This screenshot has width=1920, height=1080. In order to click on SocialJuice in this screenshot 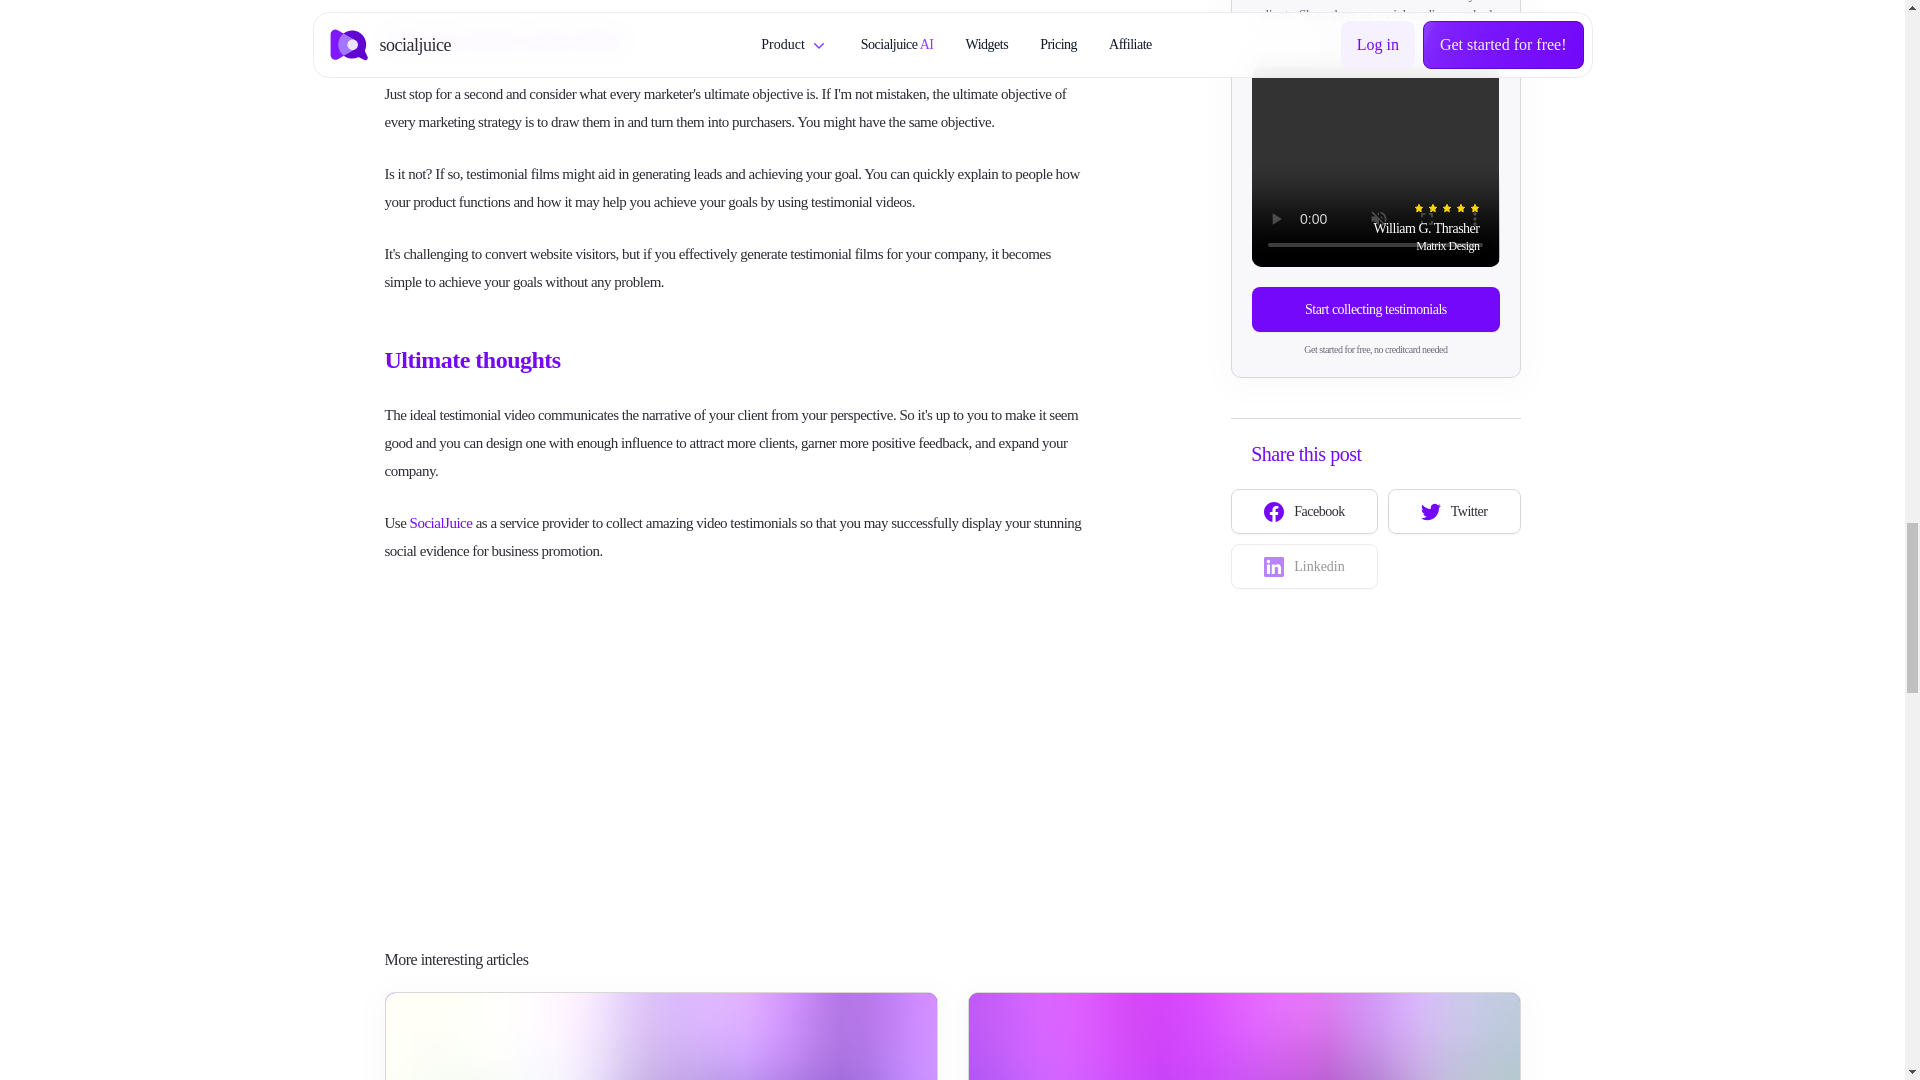, I will do `click(441, 523)`.